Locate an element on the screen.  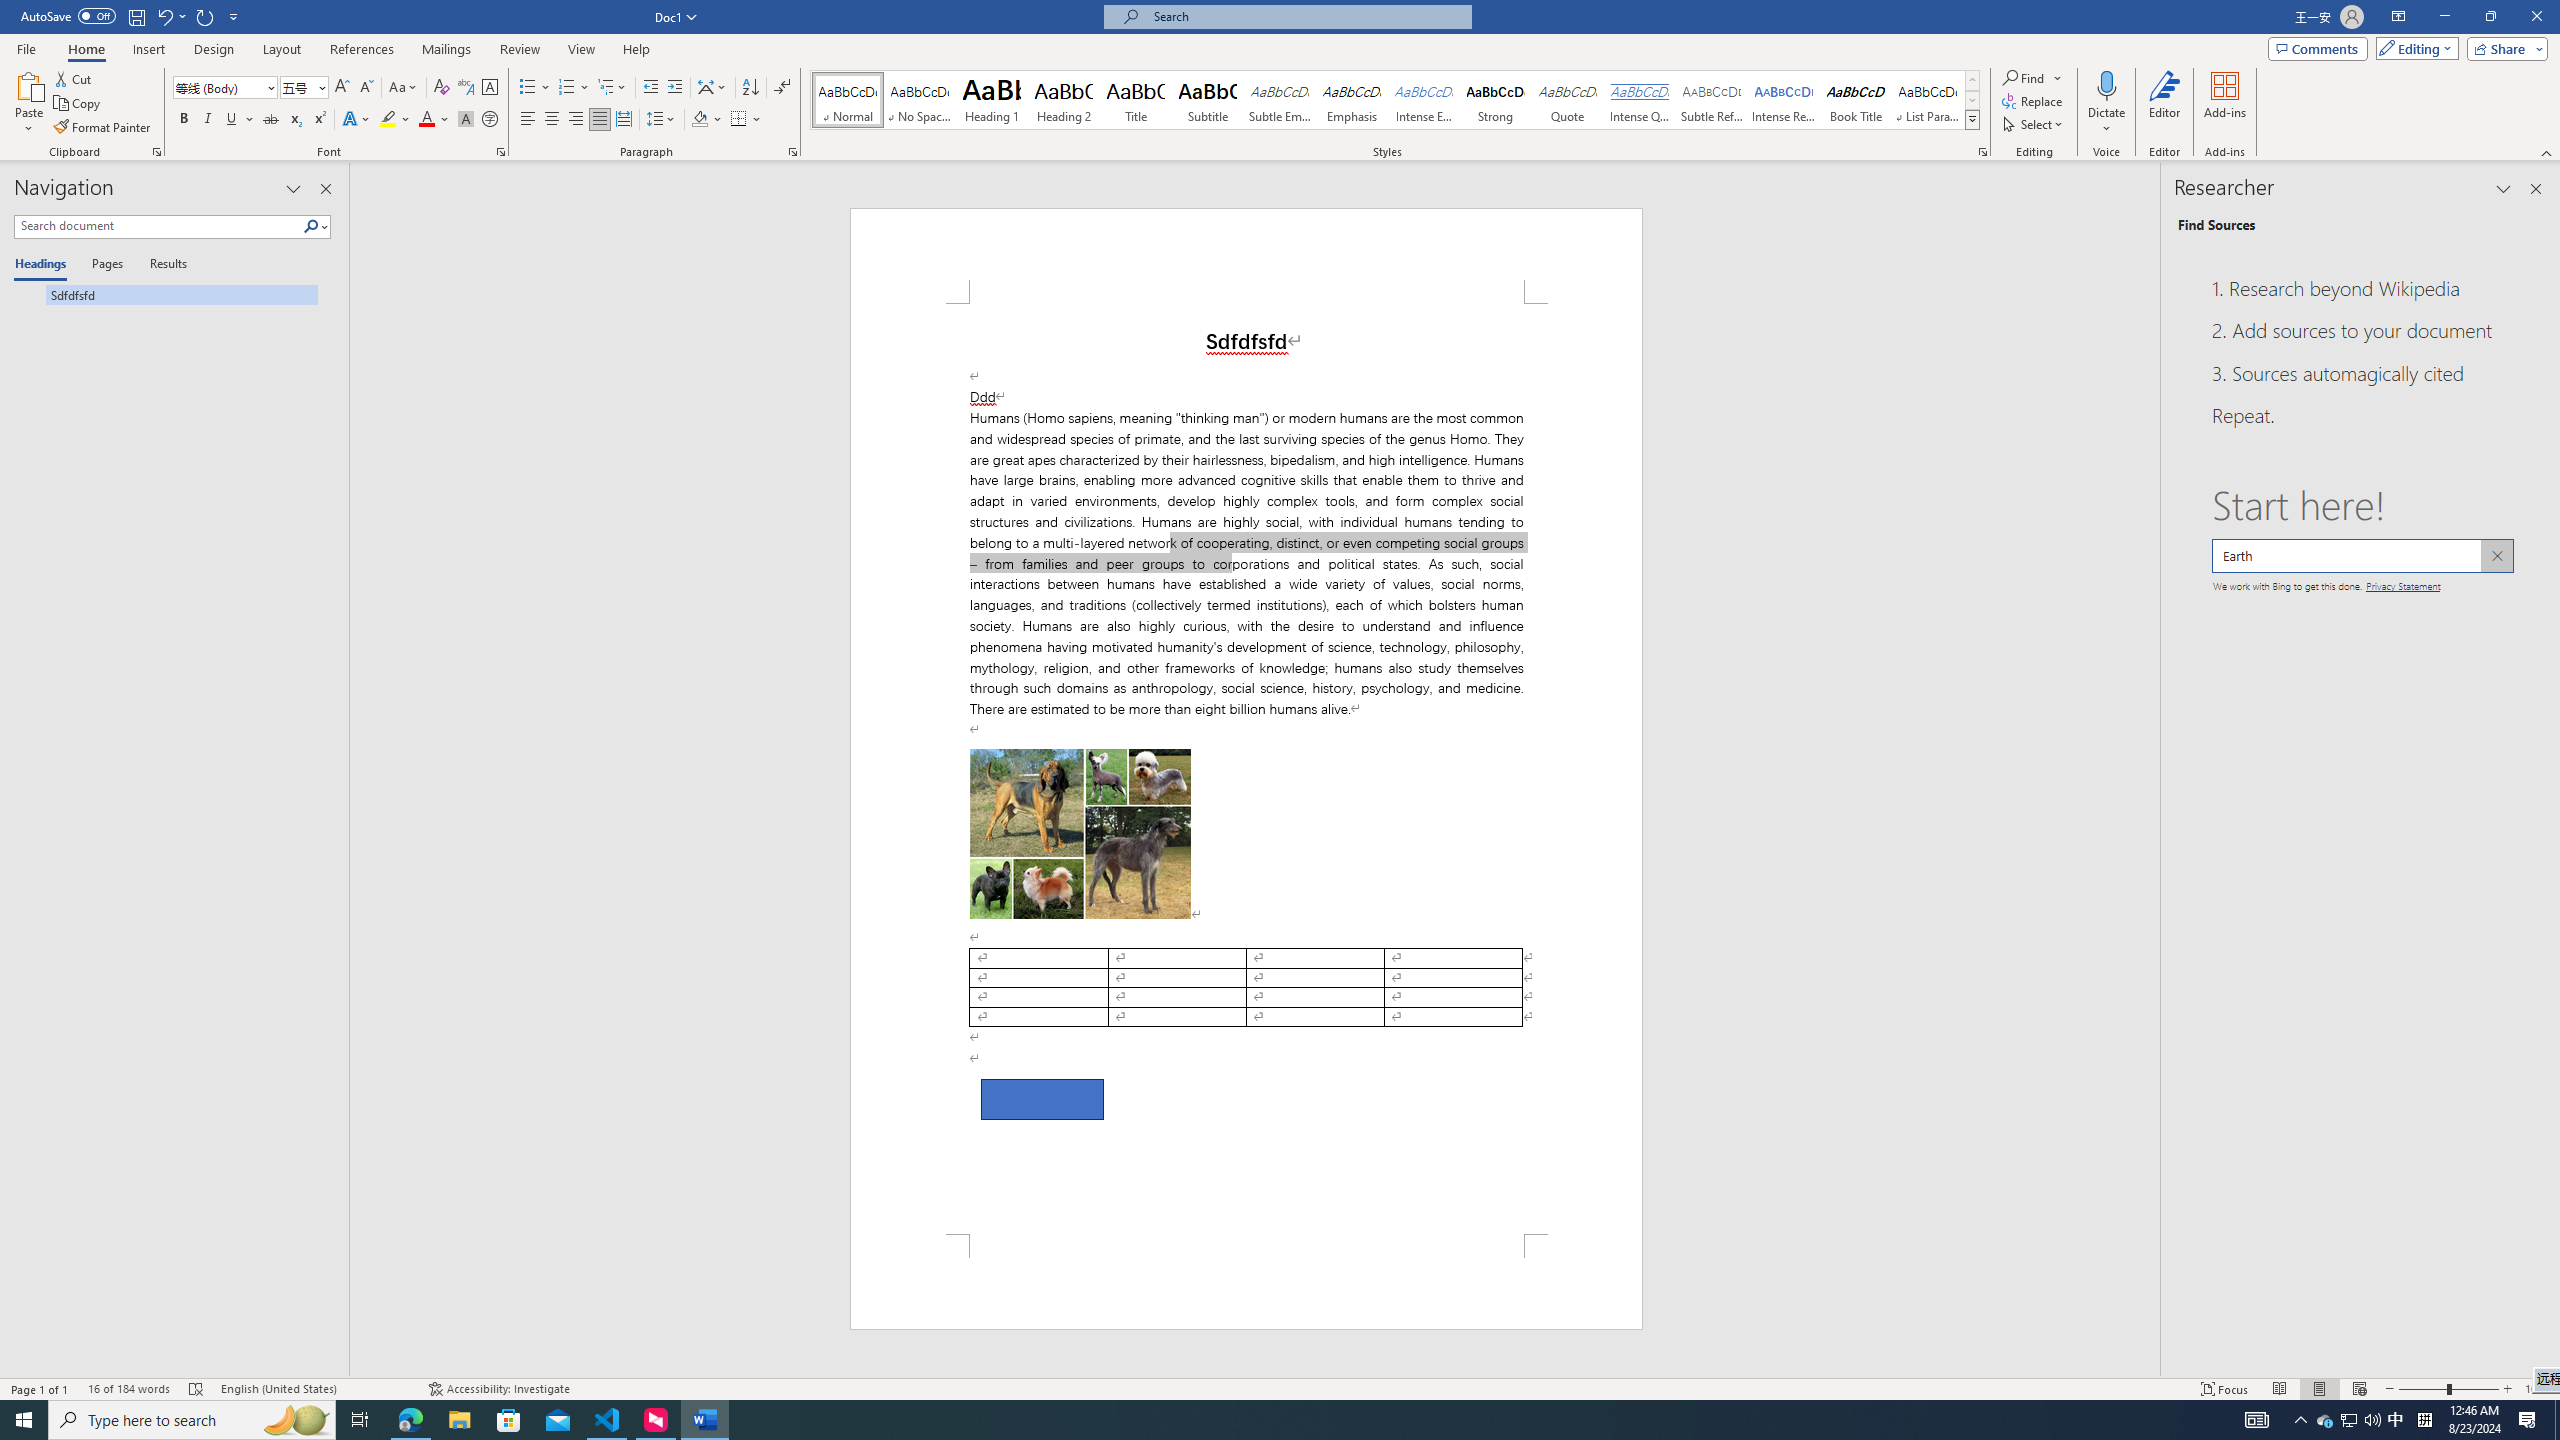
Justify is located at coordinates (600, 120).